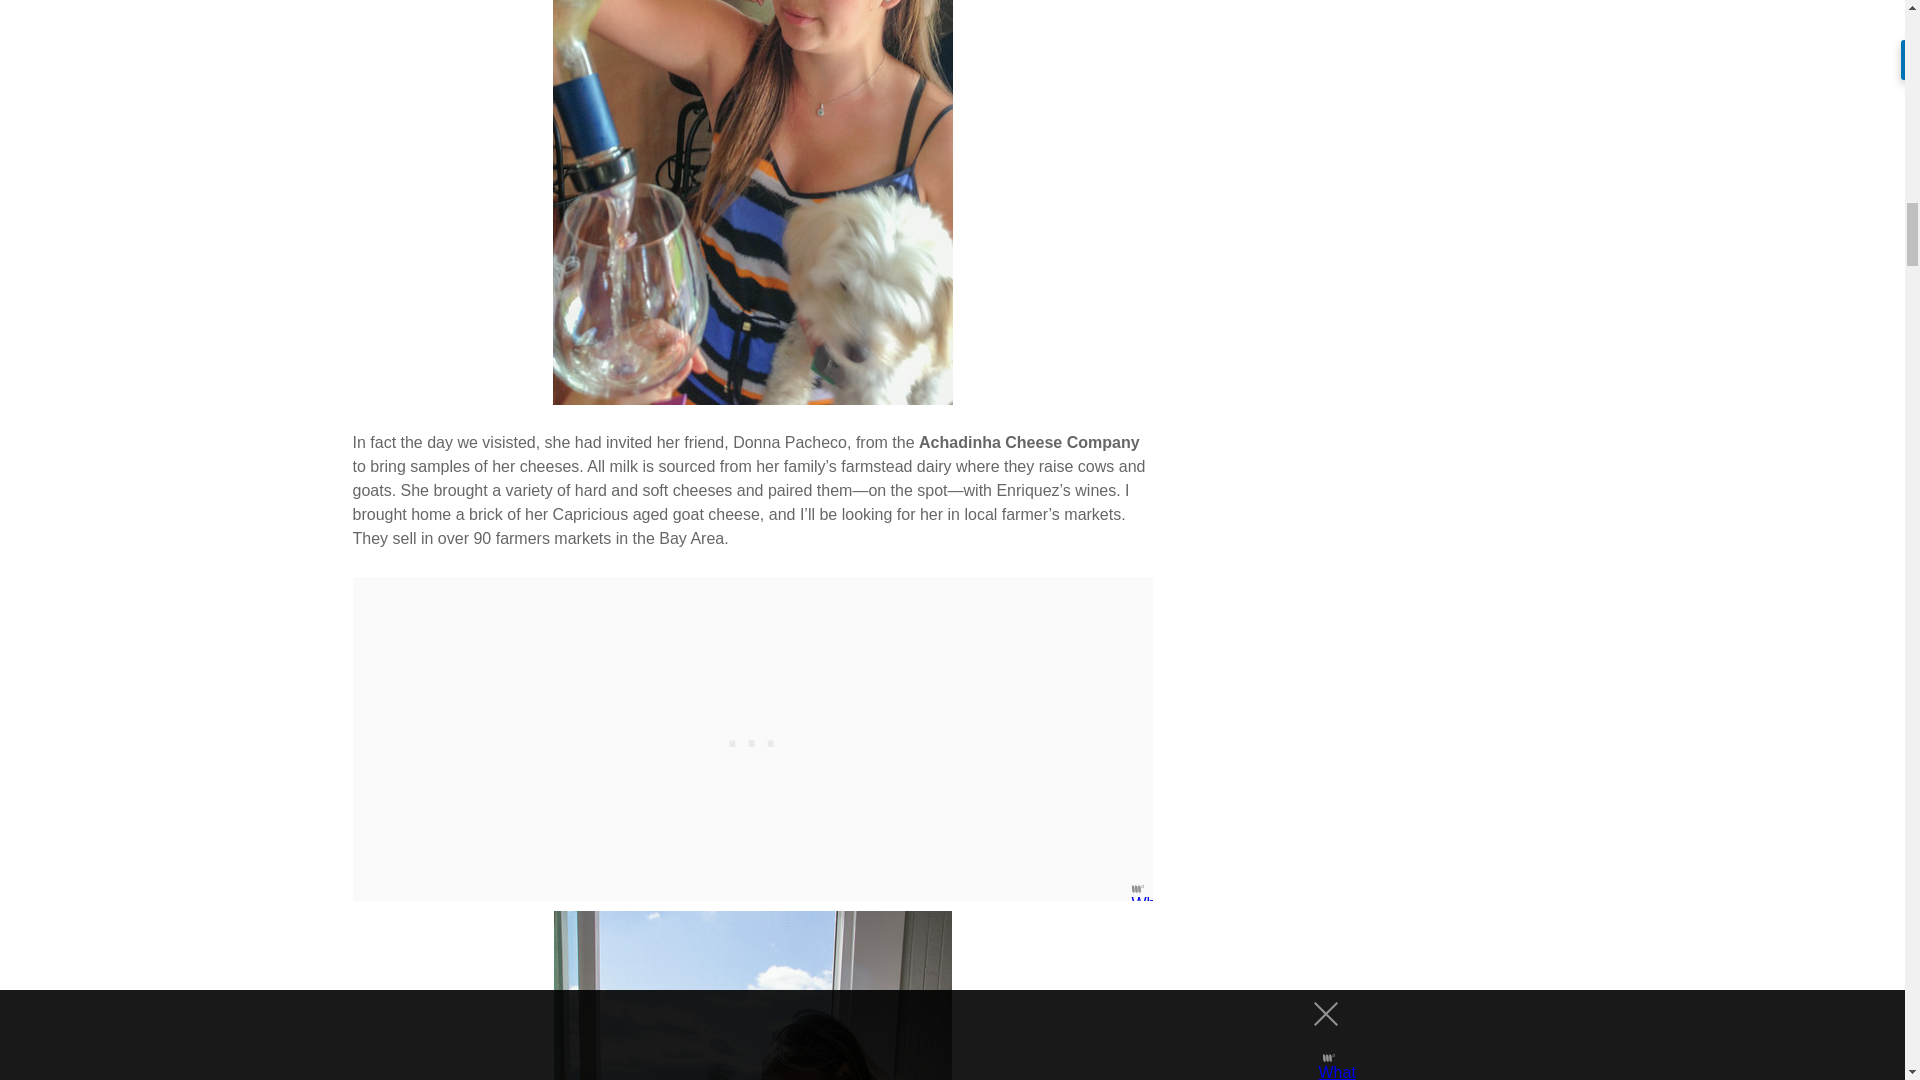 The image size is (1920, 1080). What do you see at coordinates (753, 996) in the screenshot?
I see `Achadinha Cheese Company, Petaluma, CA` at bounding box center [753, 996].